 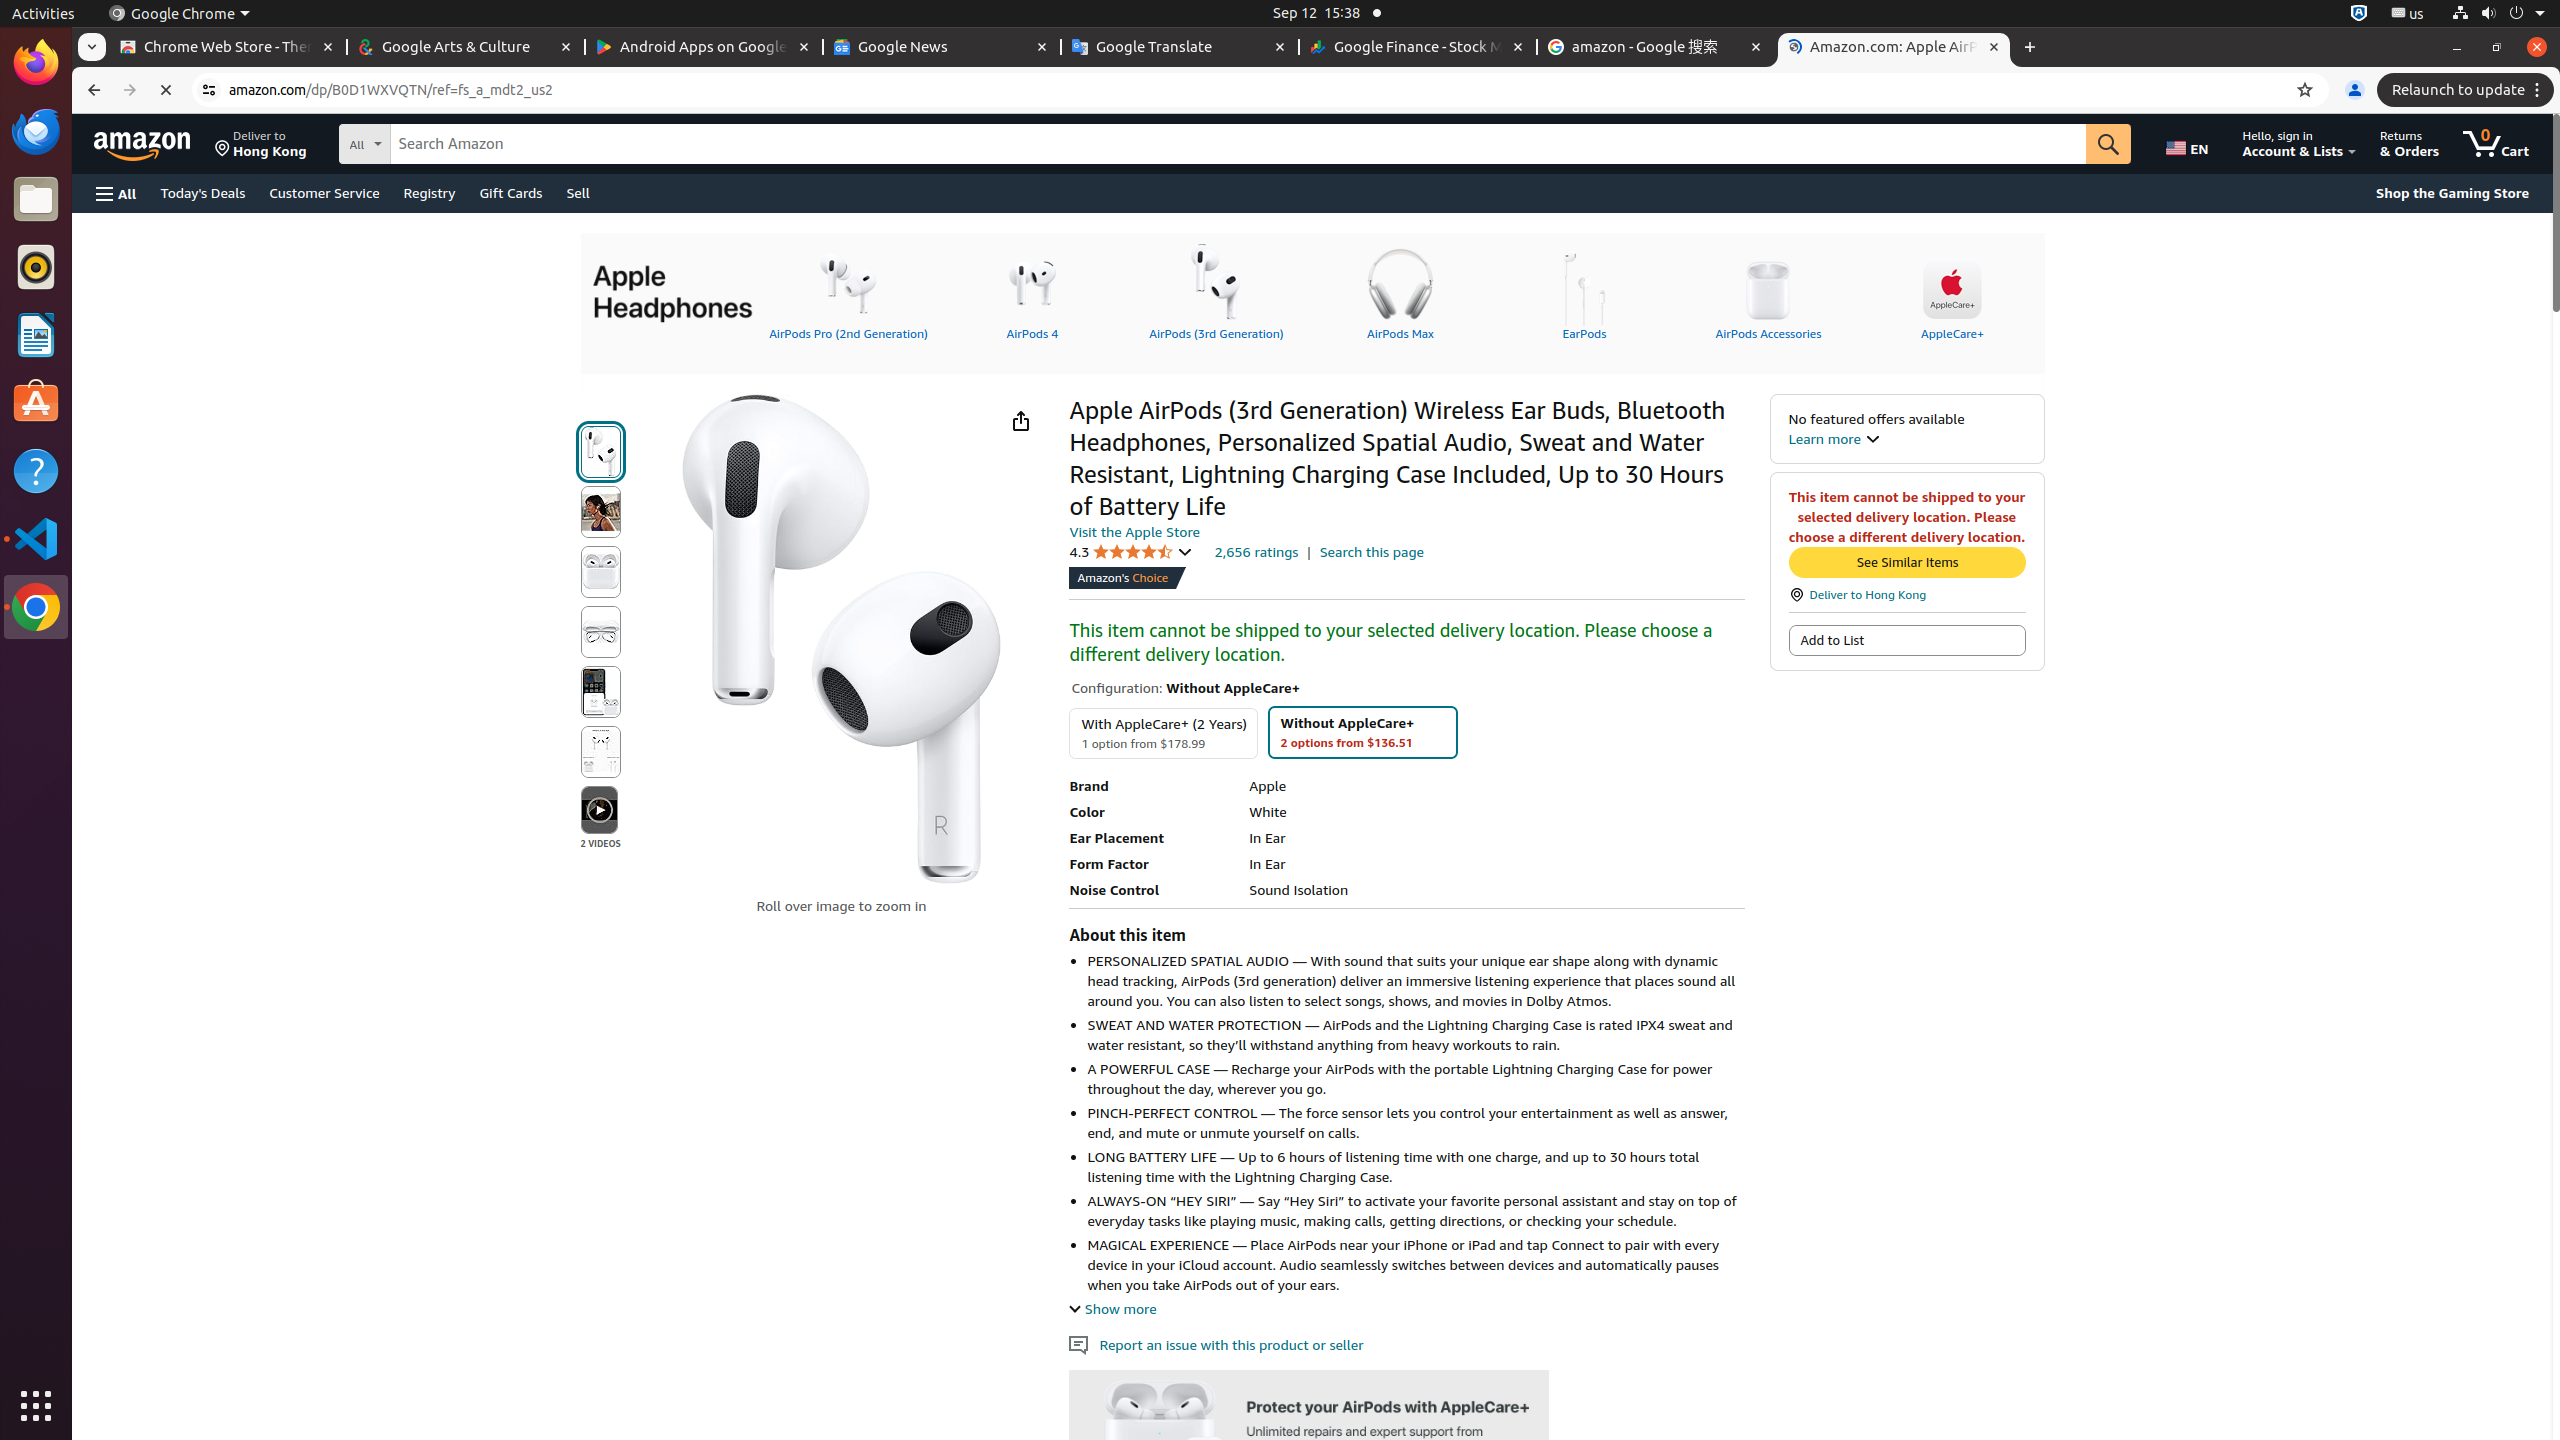 I want to click on Today's Deals, so click(x=203, y=192).